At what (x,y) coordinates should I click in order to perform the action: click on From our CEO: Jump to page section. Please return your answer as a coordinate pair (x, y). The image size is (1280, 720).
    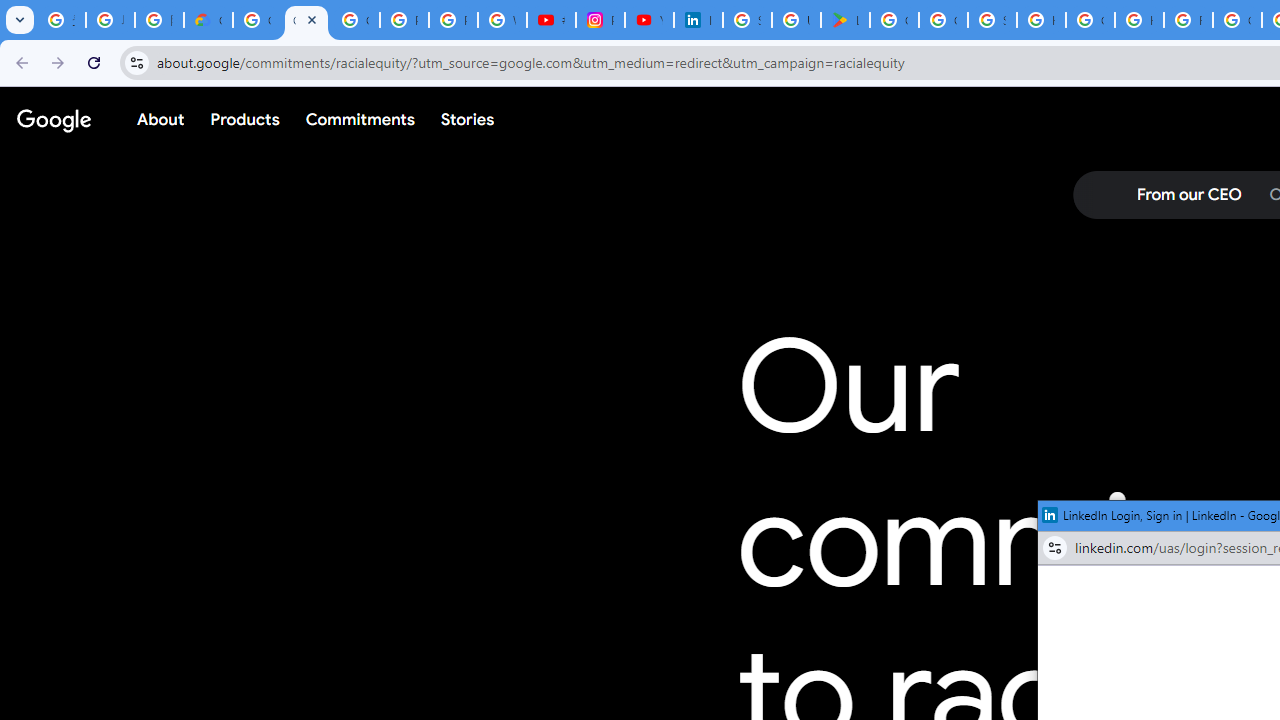
    Looking at the image, I should click on (1188, 195).